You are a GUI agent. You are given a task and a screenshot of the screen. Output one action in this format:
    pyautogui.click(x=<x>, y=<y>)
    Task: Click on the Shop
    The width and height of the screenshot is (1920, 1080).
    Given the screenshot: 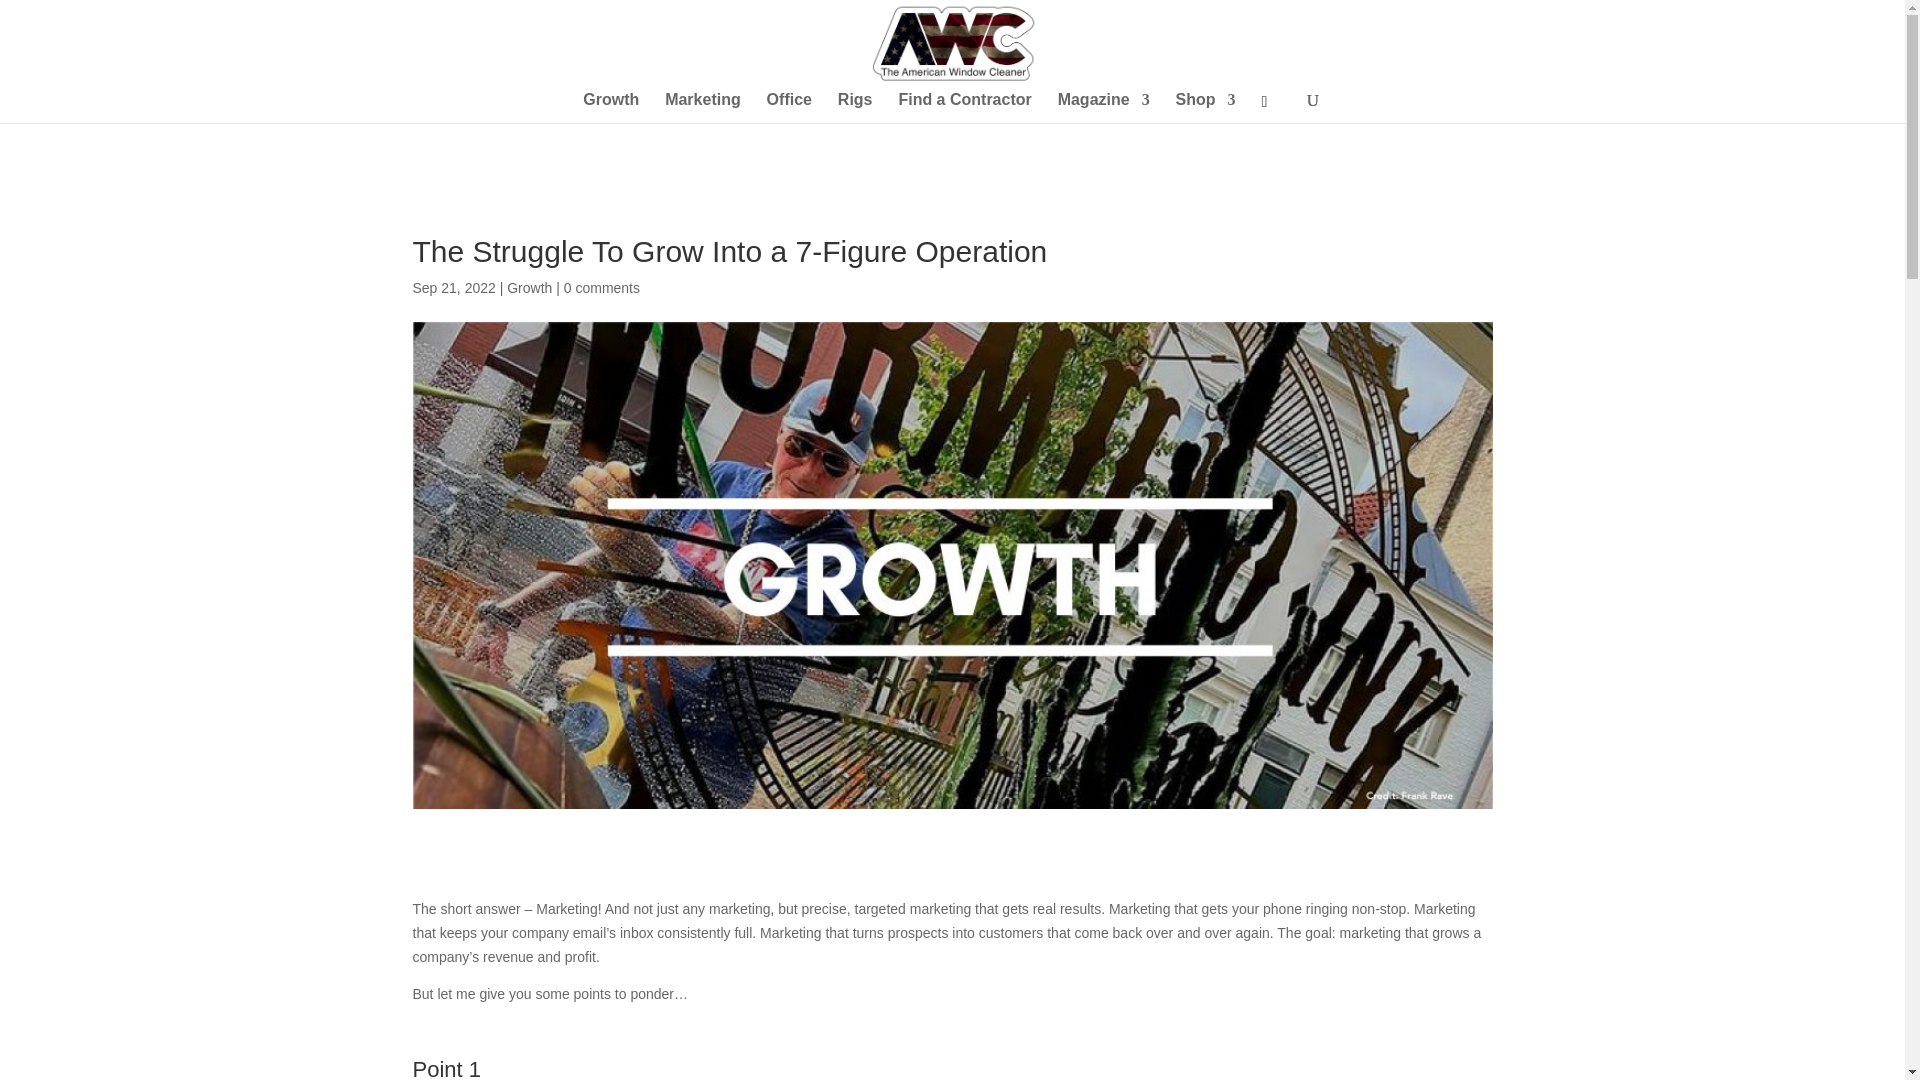 What is the action you would take?
    pyautogui.click(x=1206, y=108)
    